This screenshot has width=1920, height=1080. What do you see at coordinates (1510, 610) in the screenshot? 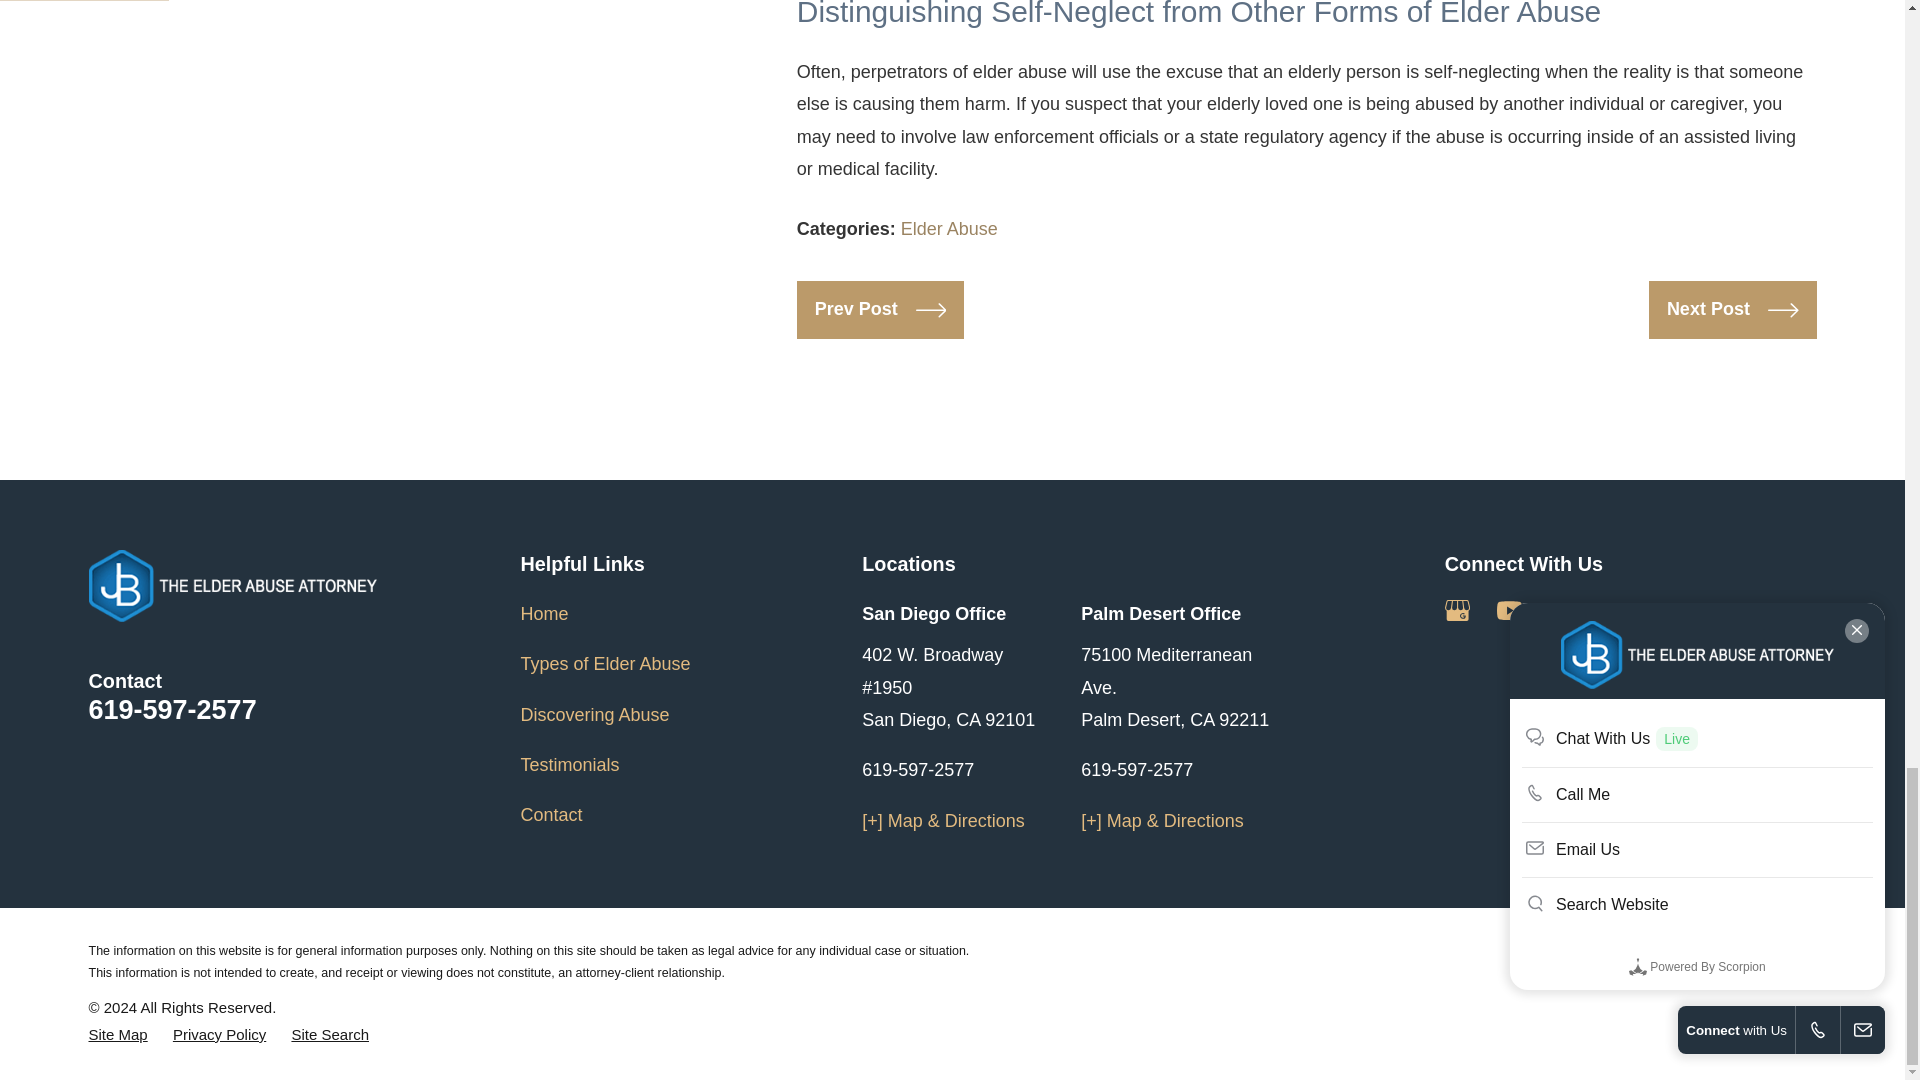
I see `YouTube` at bounding box center [1510, 610].